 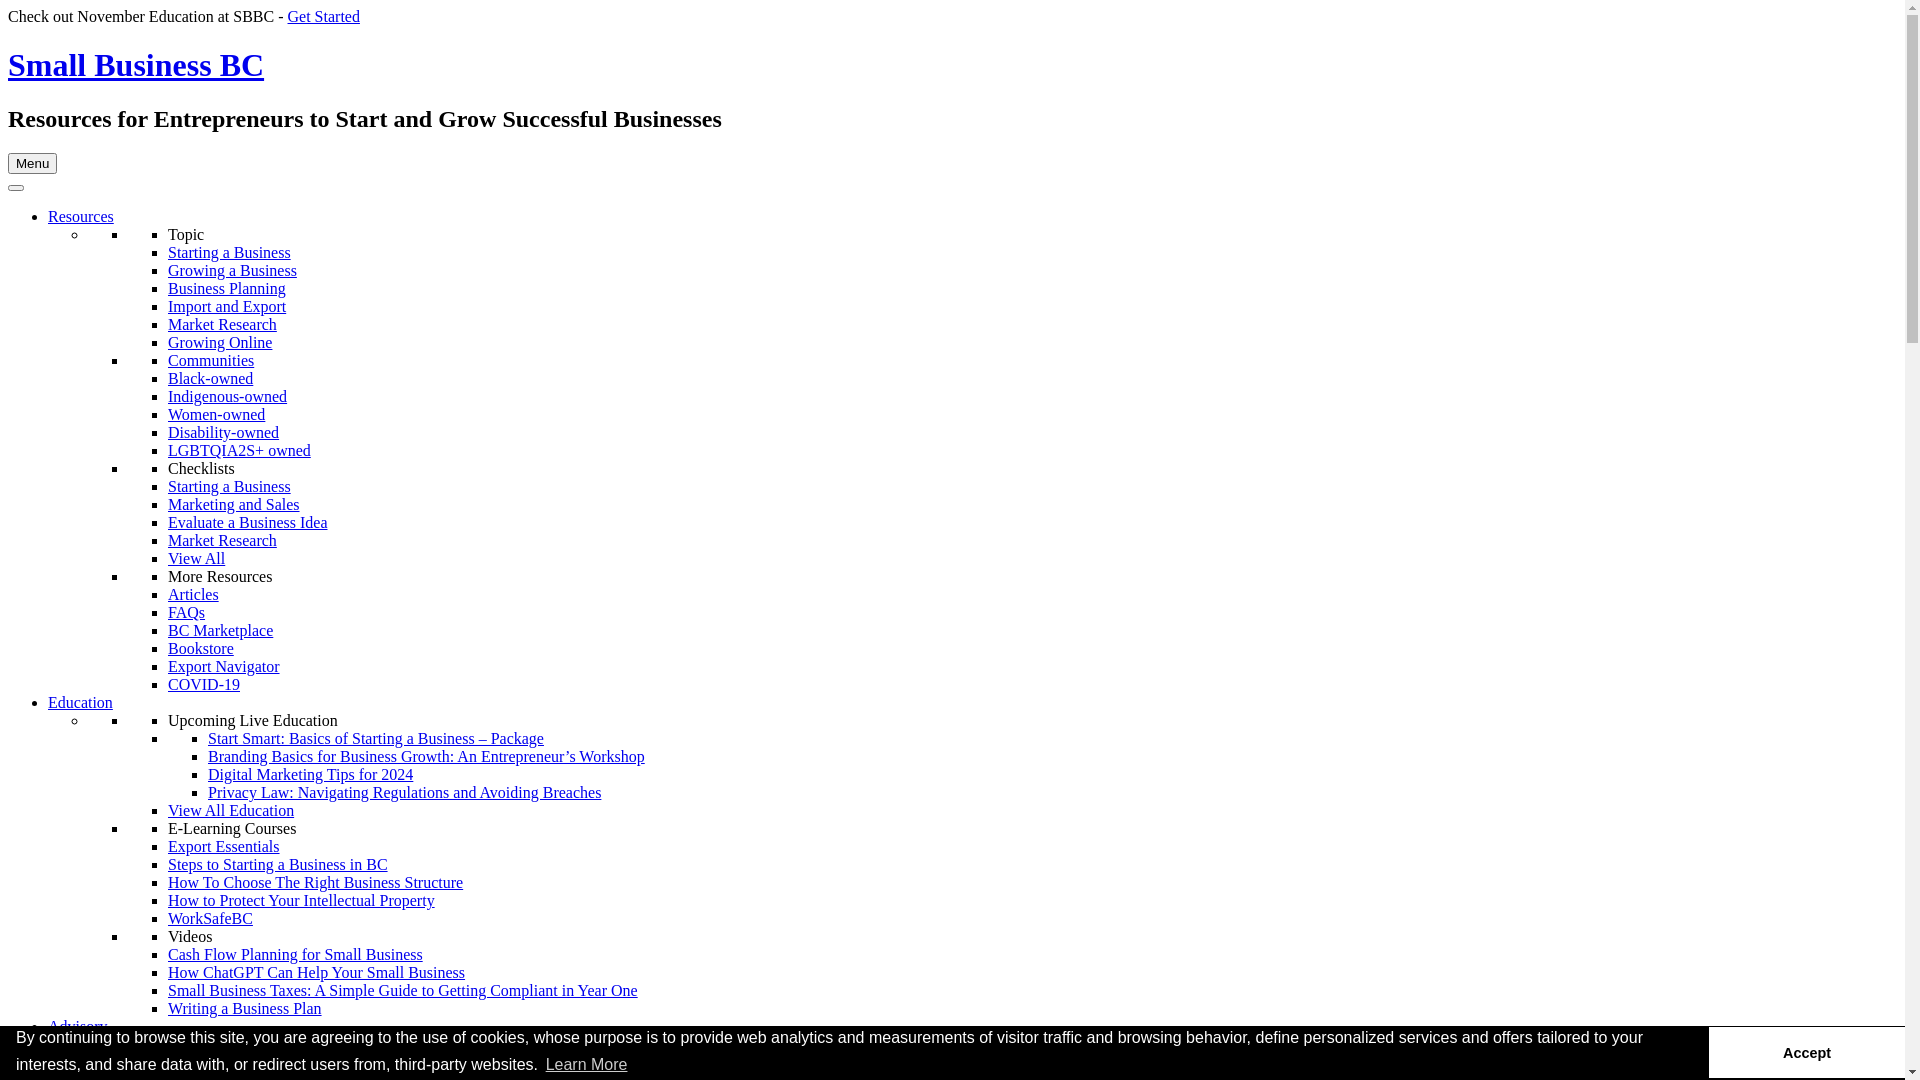 I want to click on Import and Export, so click(x=227, y=306).